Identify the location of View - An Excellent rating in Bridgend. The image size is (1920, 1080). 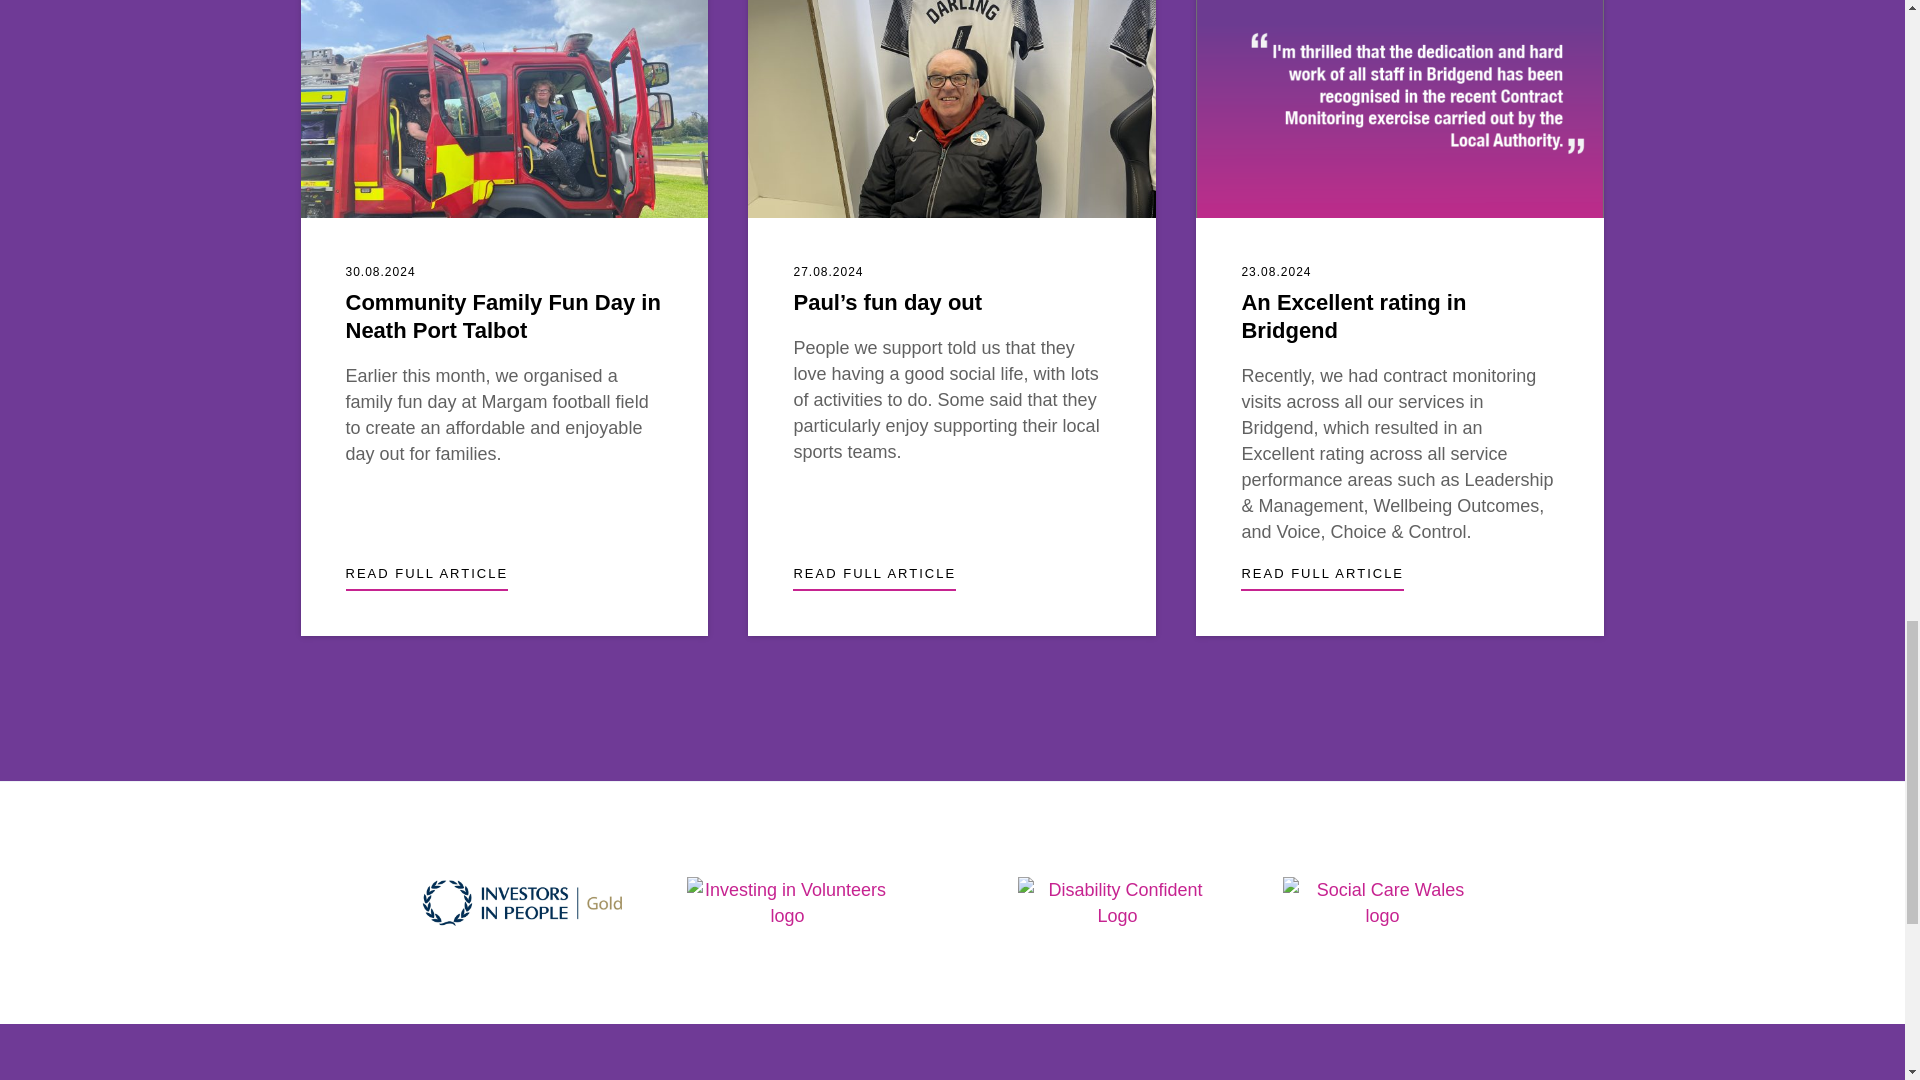
(1353, 316).